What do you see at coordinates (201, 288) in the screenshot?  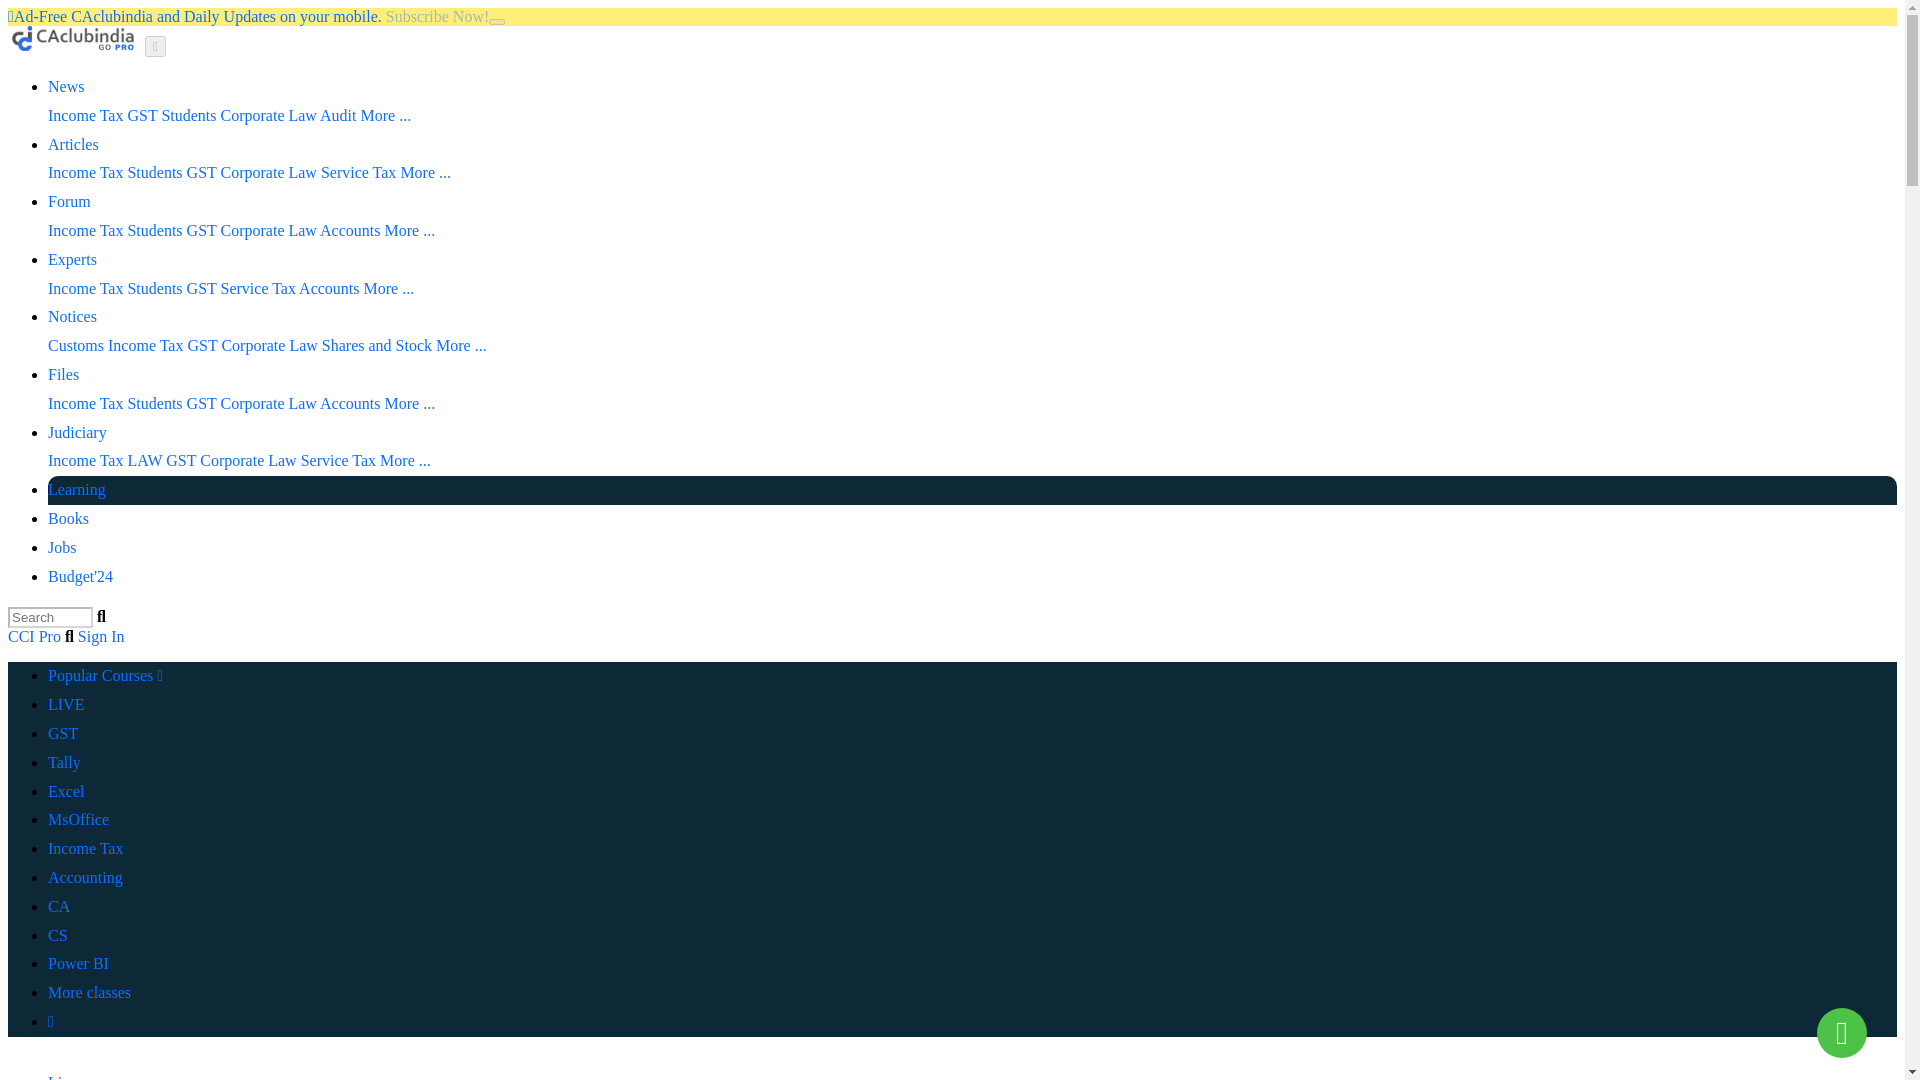 I see `GST` at bounding box center [201, 288].